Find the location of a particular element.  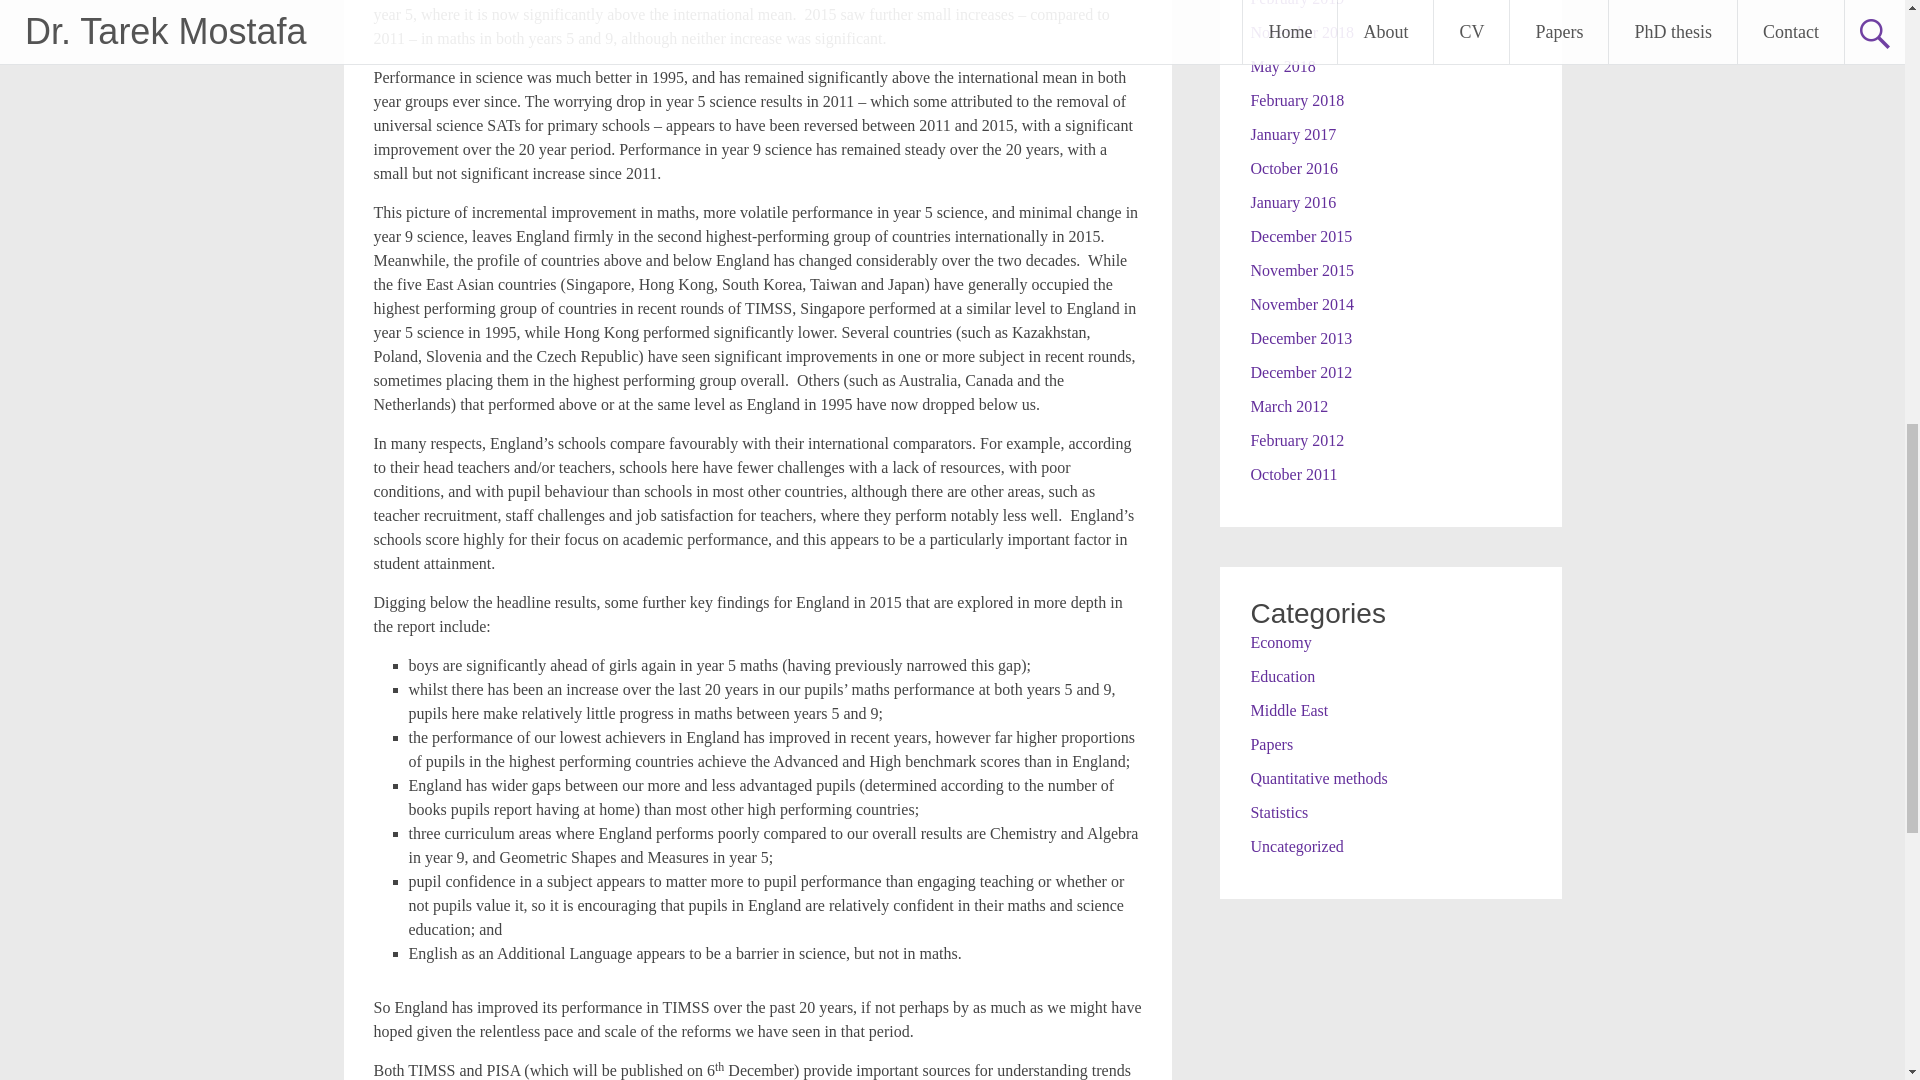

February 2019 is located at coordinates (1296, 3).